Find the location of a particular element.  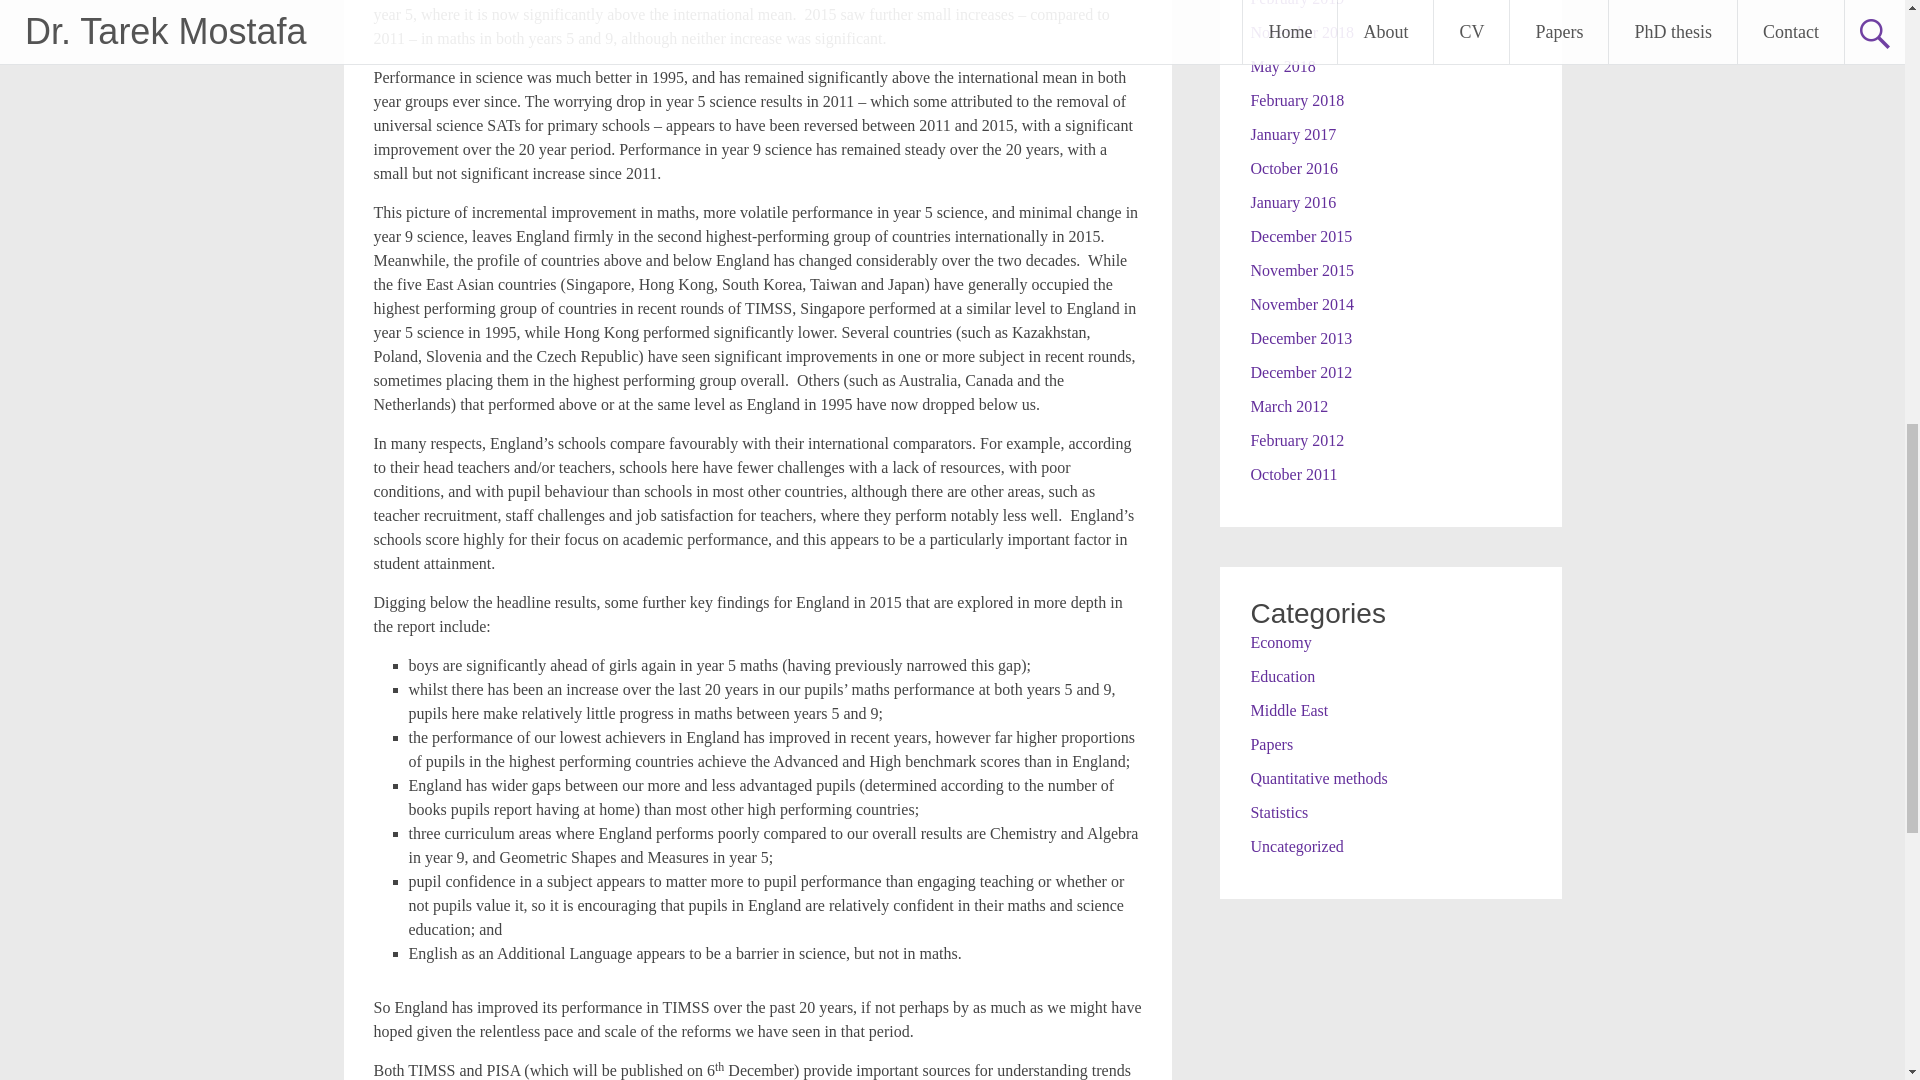

February 2019 is located at coordinates (1296, 3).